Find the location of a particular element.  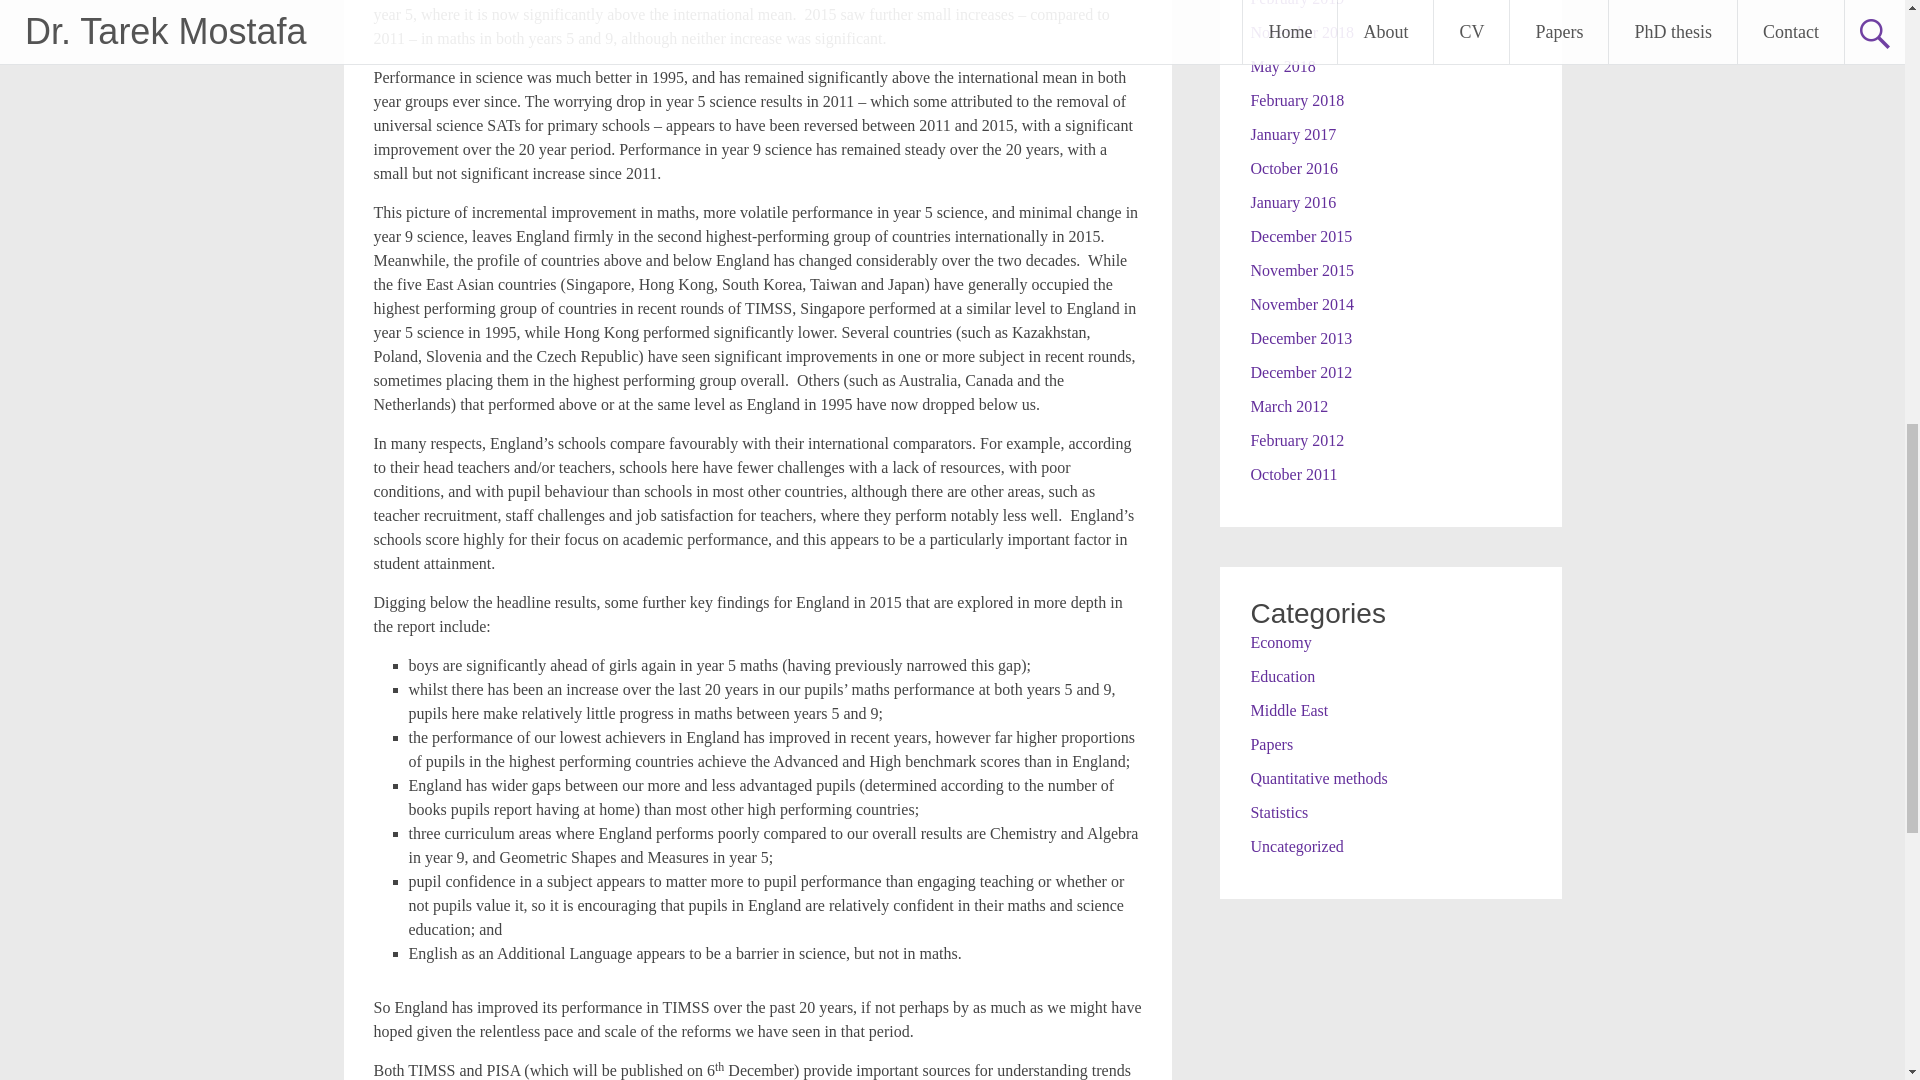

February 2019 is located at coordinates (1296, 3).